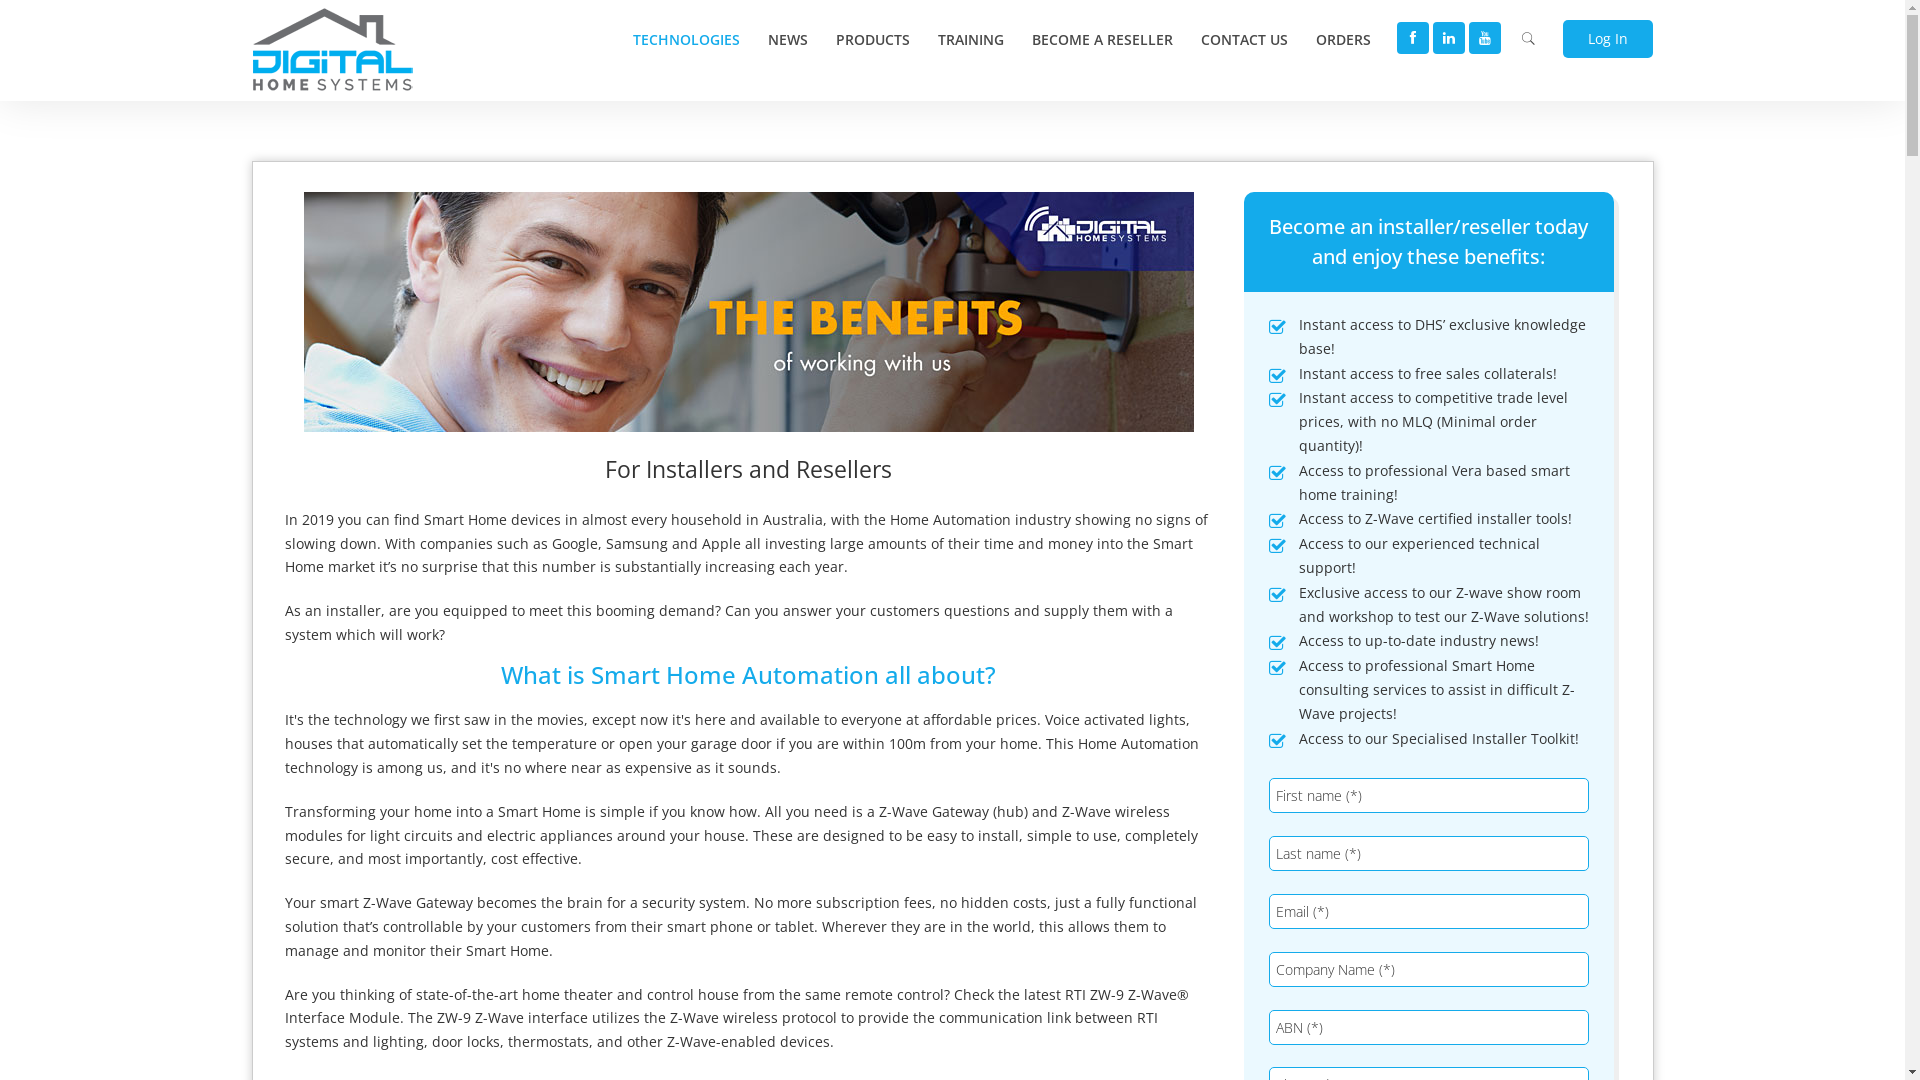 This screenshot has height=1080, width=1920. Describe the element at coordinates (1344, 40) in the screenshot. I see `ORDERS` at that location.